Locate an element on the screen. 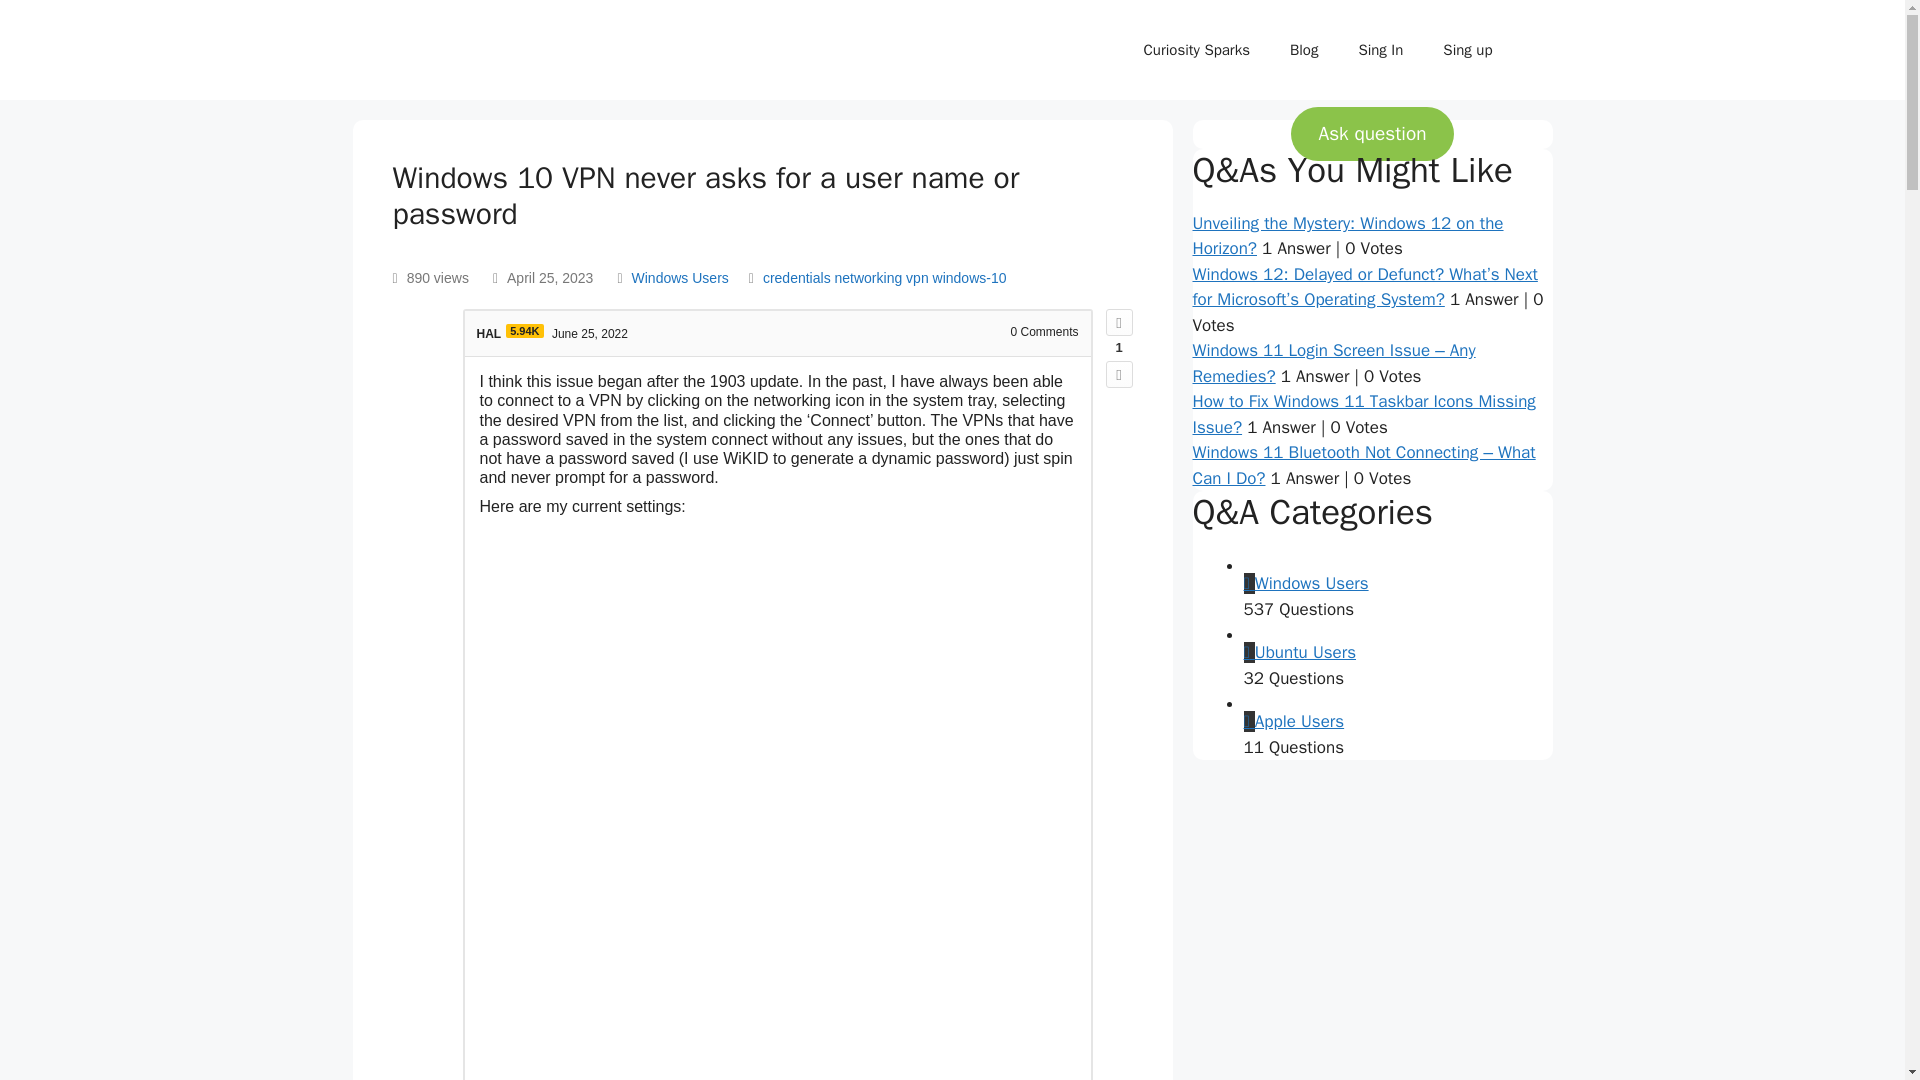 The width and height of the screenshot is (1920, 1080). For help MS Windows users solve their problems. is located at coordinates (680, 278).